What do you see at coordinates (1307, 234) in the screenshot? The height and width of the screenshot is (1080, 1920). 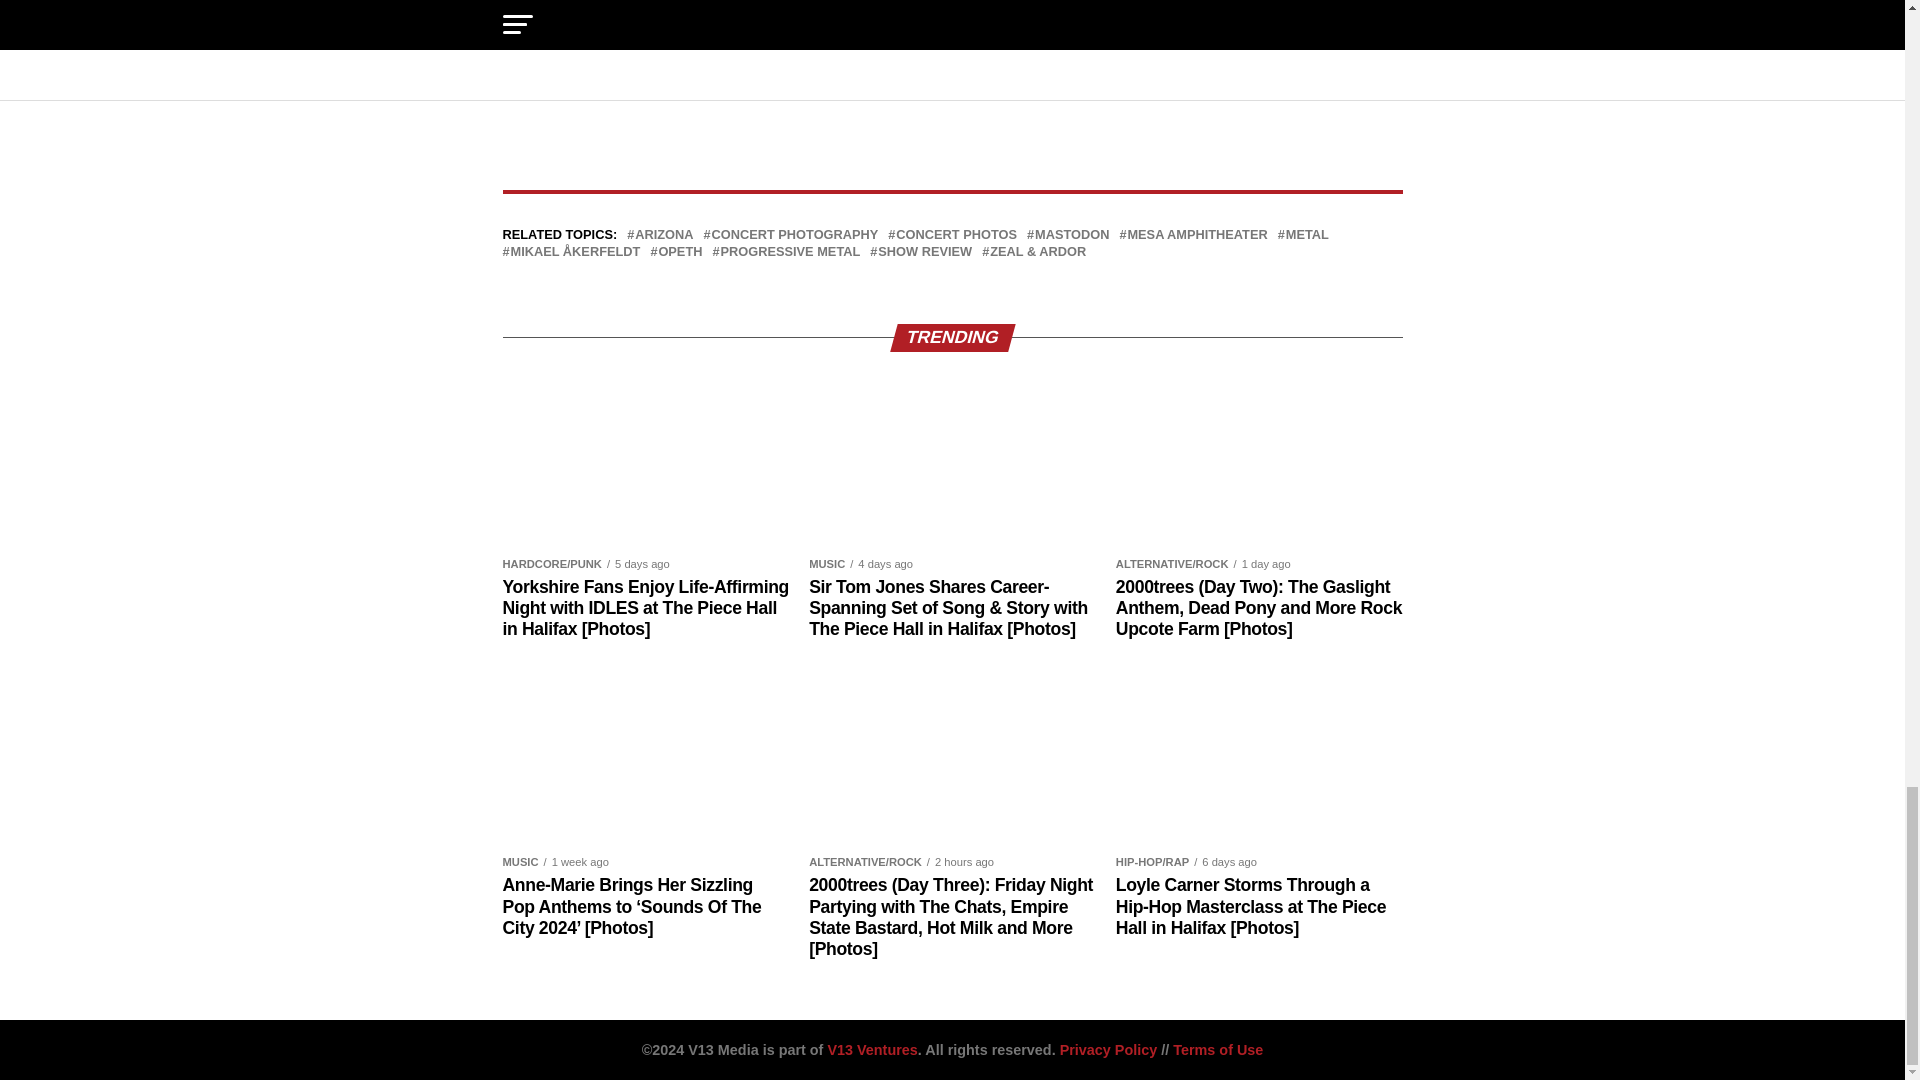 I see `METAL` at bounding box center [1307, 234].